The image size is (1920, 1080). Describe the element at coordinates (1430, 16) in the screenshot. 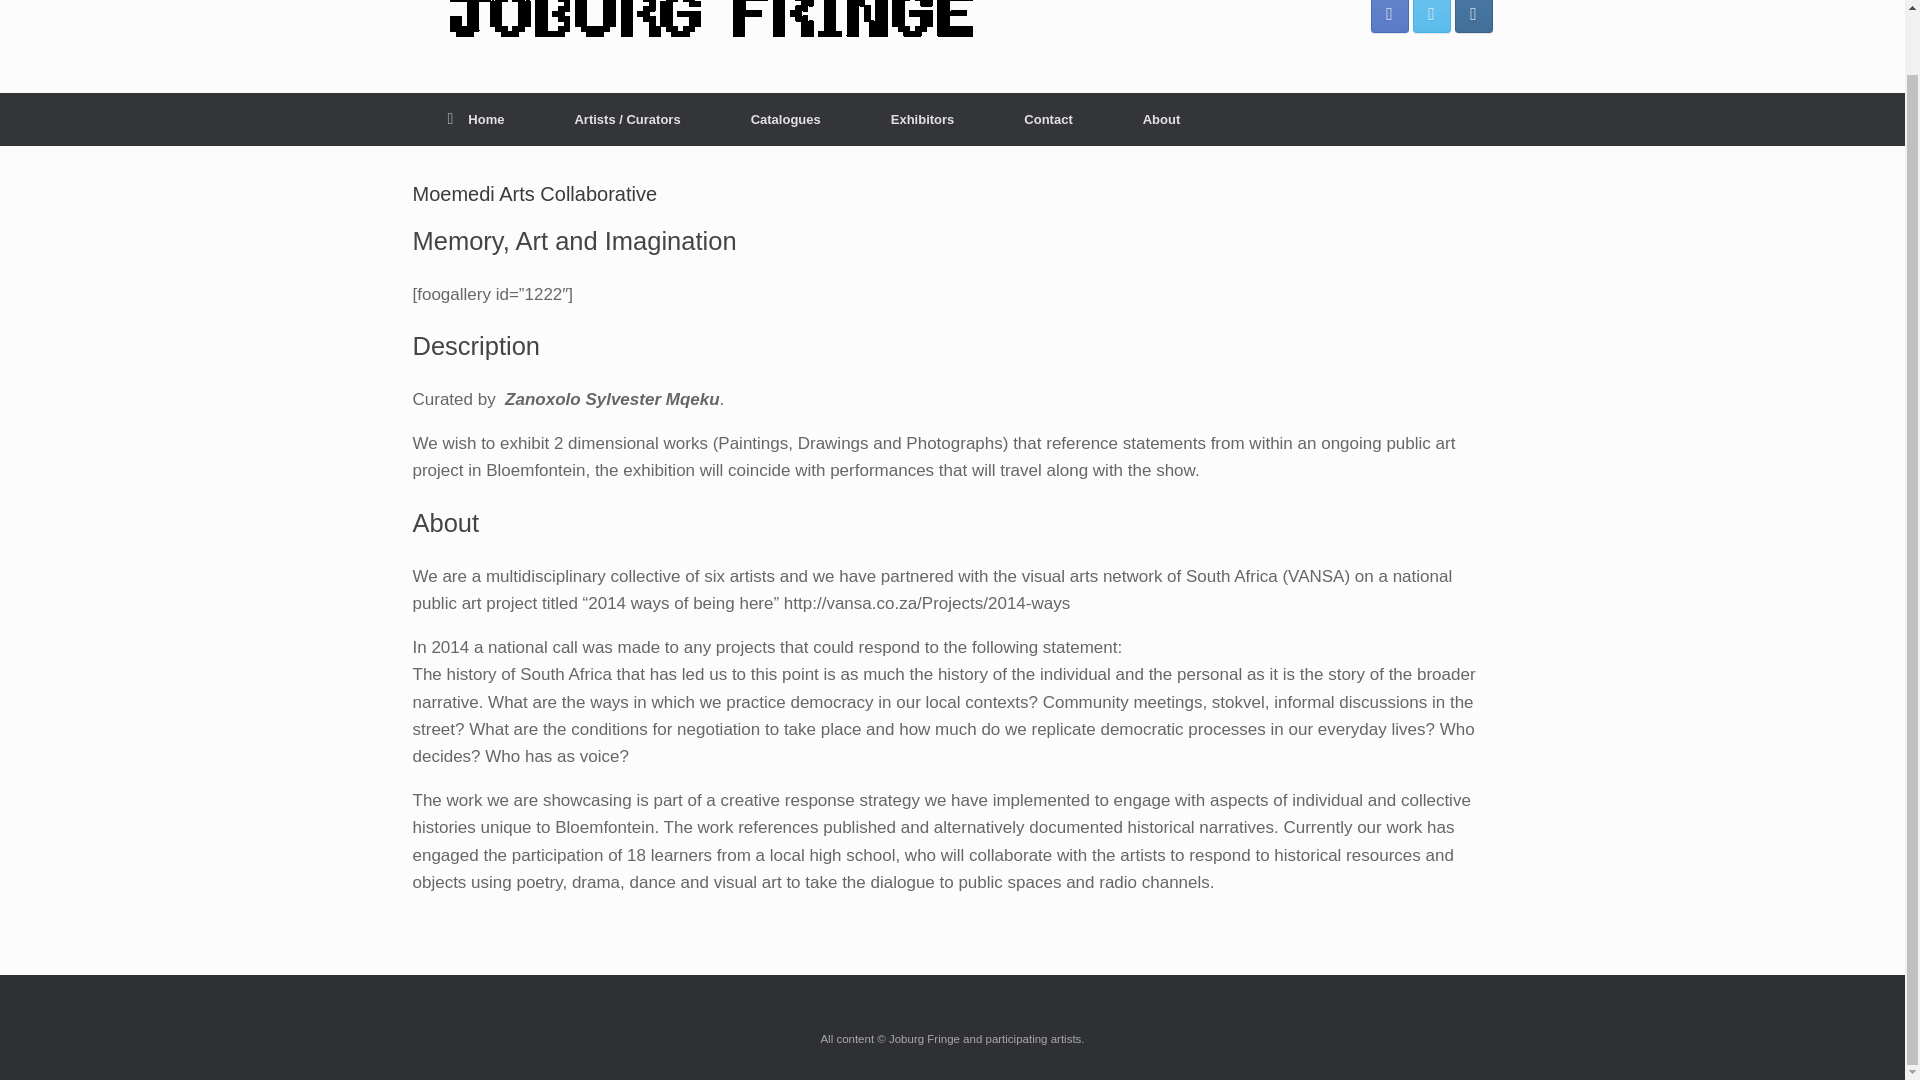

I see `Joburg Fringe Twitter` at that location.